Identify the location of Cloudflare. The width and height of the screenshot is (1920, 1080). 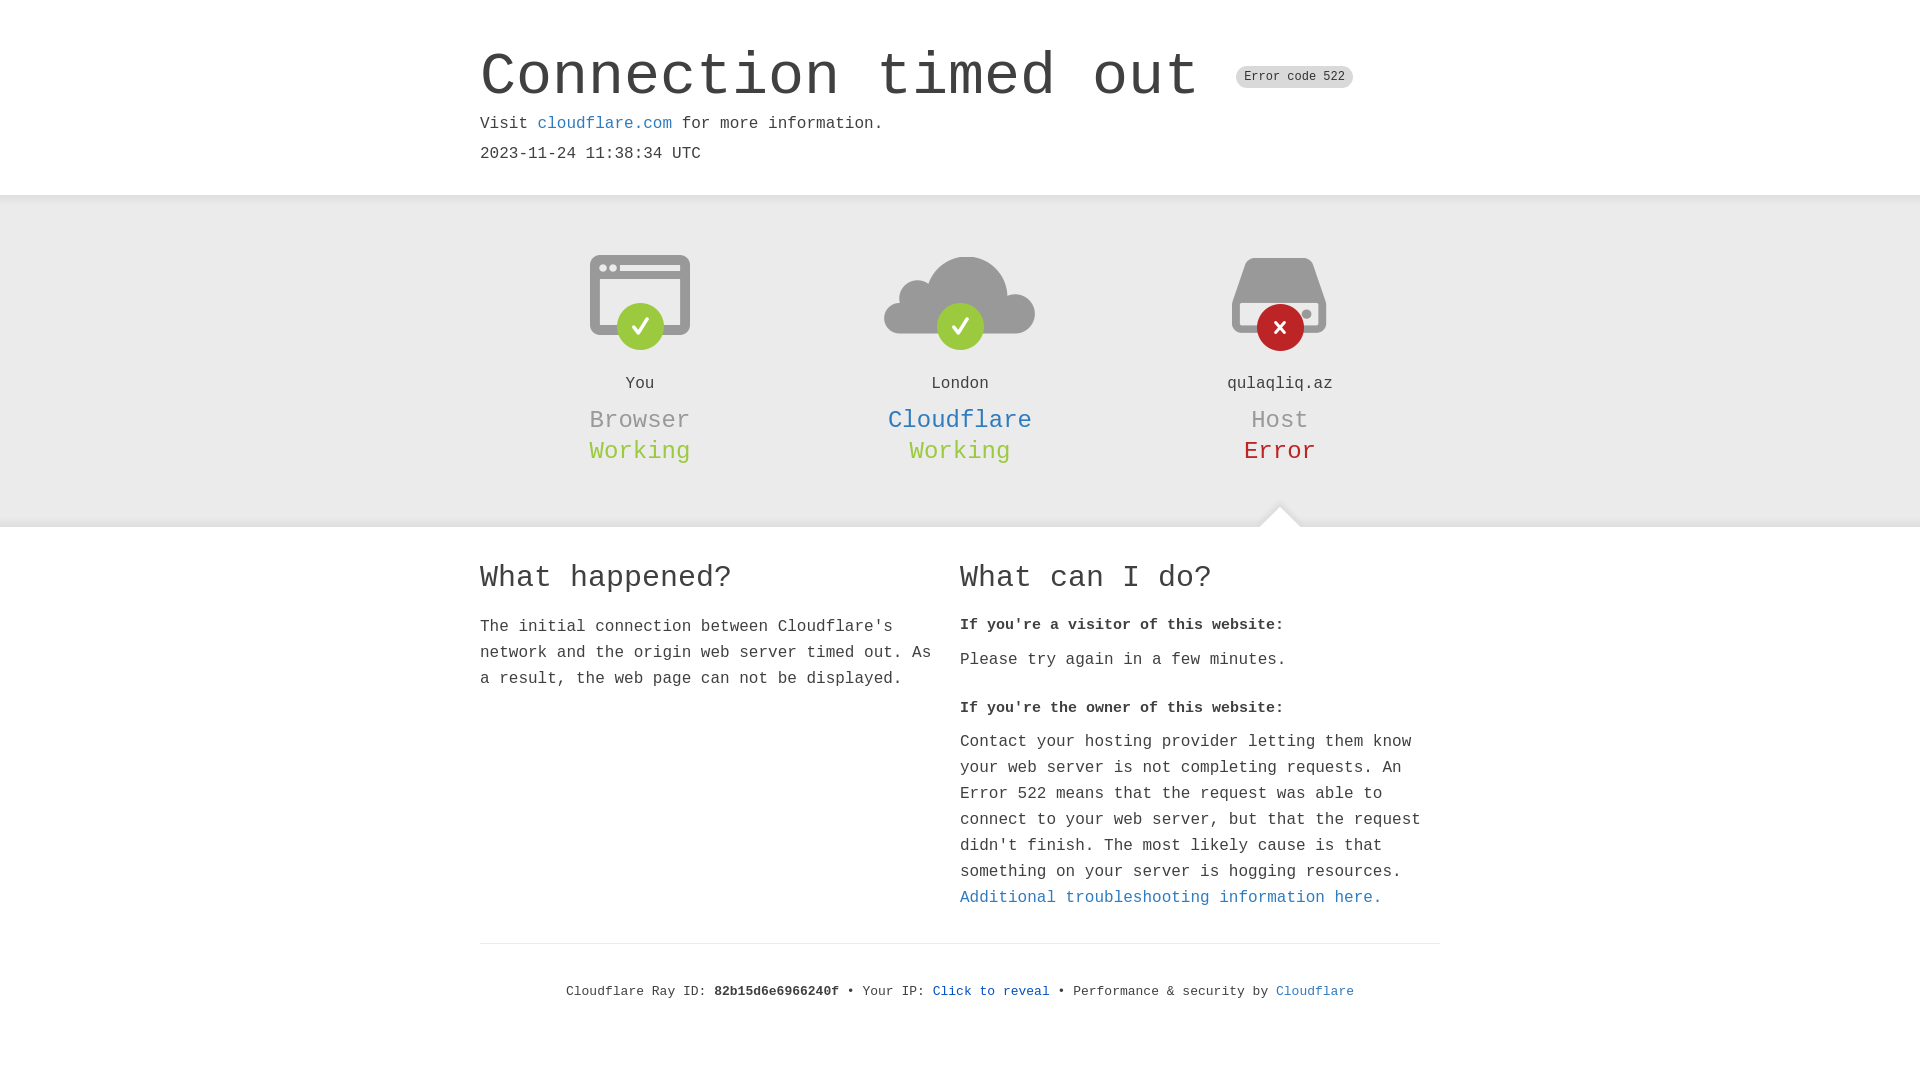
(1315, 992).